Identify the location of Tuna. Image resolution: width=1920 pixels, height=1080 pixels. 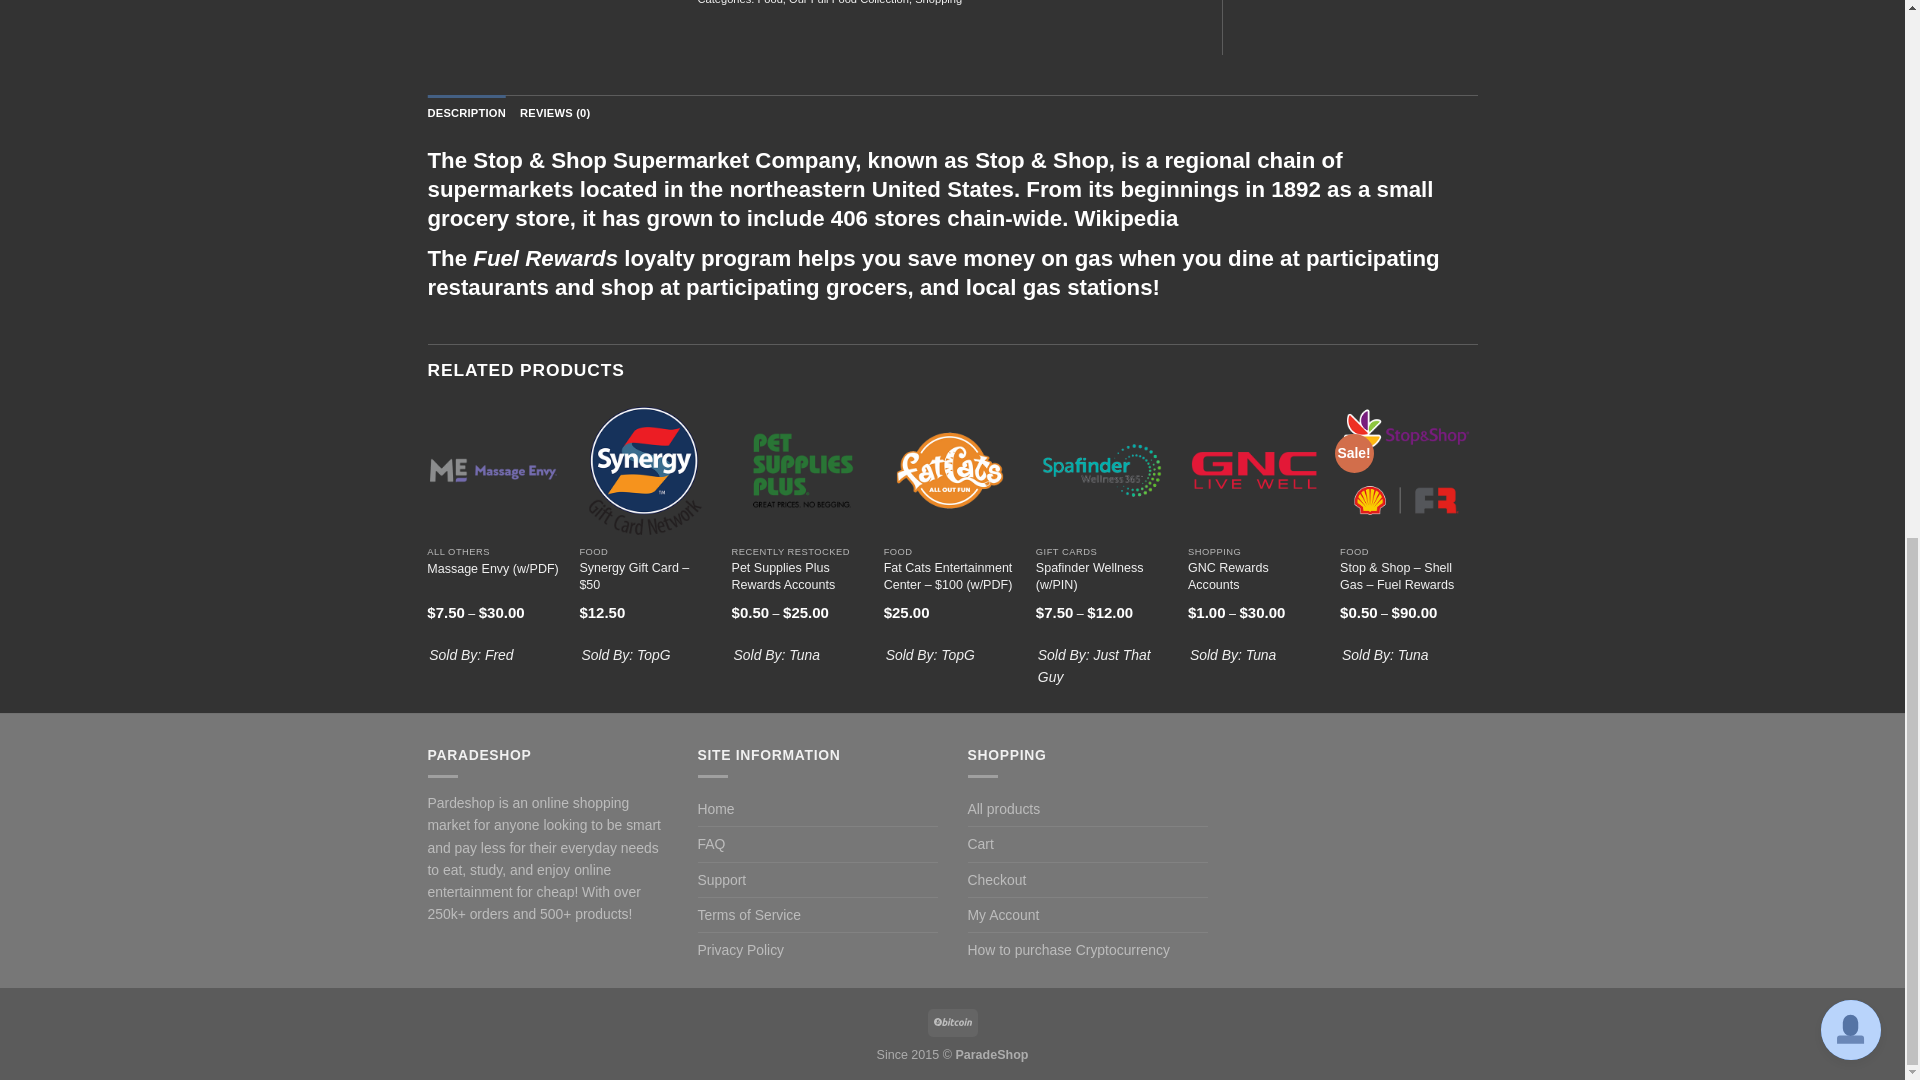
(1412, 654).